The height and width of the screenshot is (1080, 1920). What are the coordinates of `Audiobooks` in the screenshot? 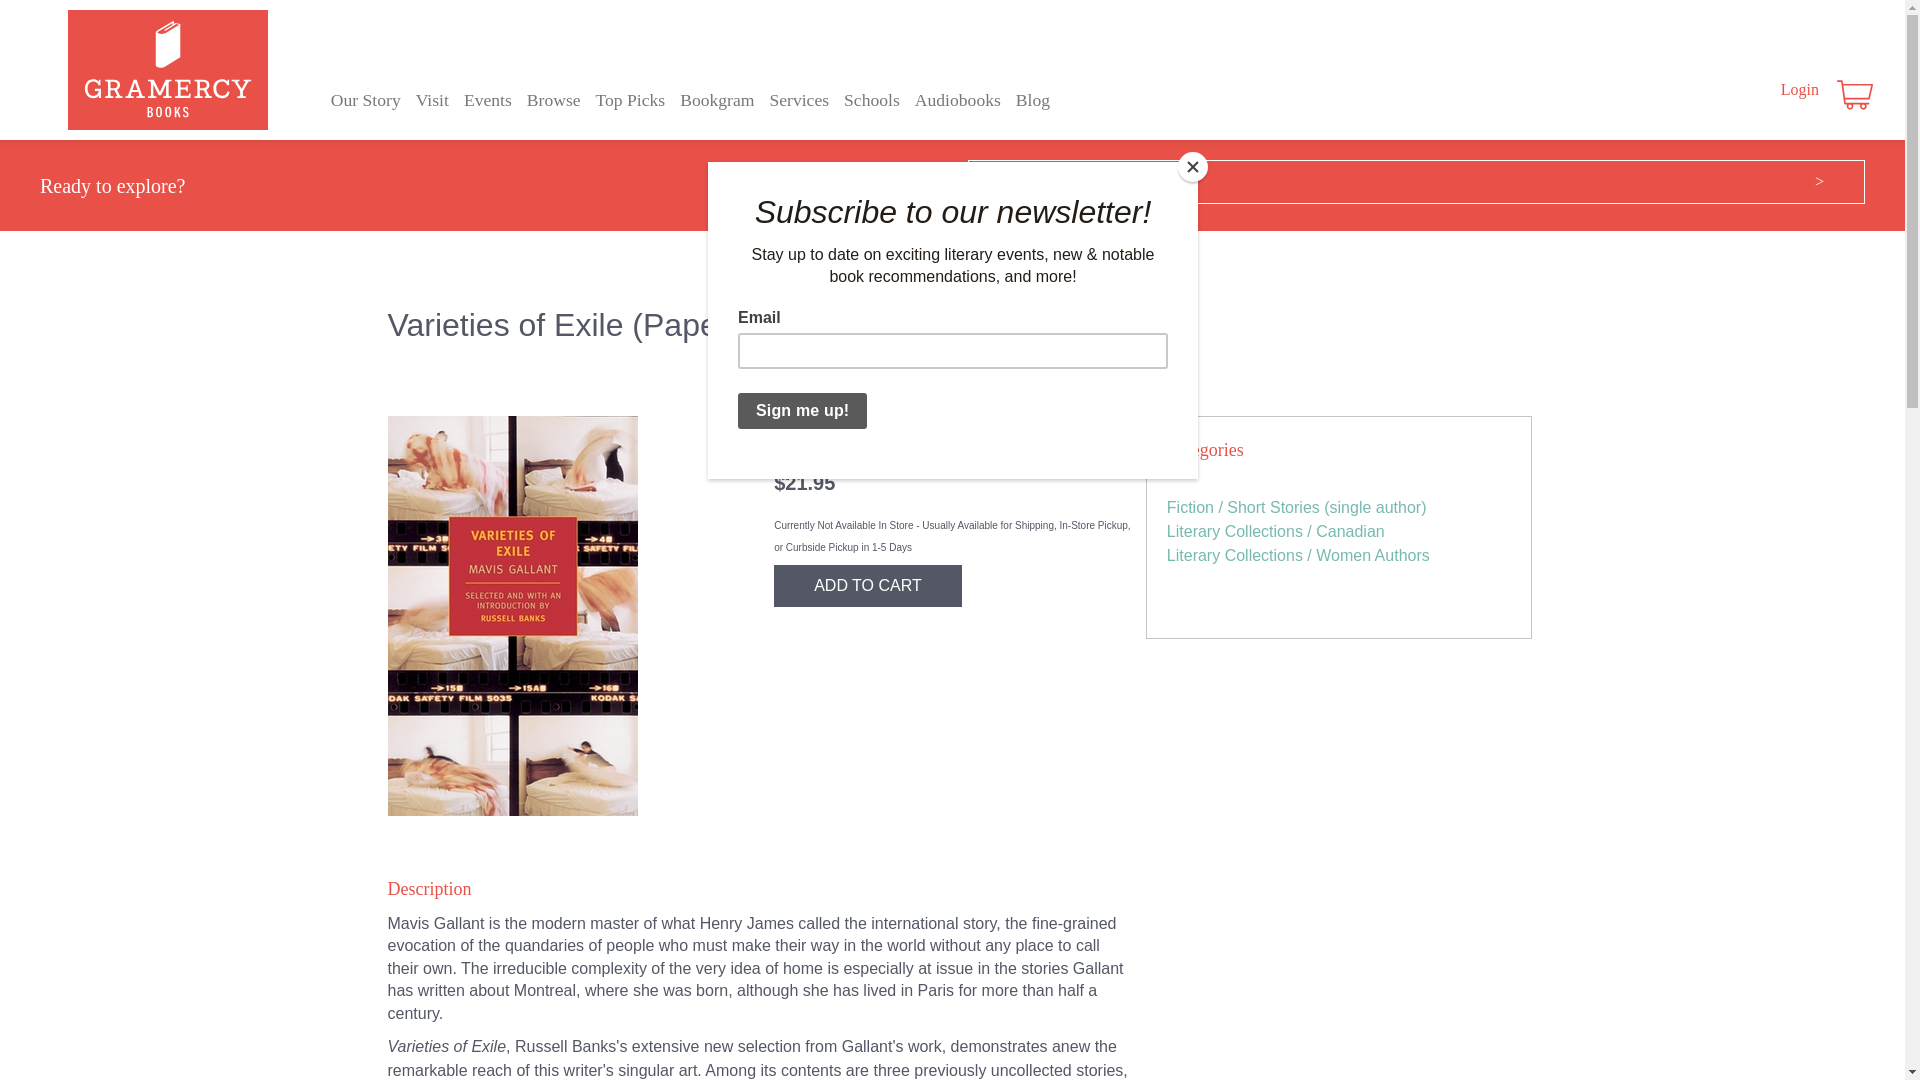 It's located at (958, 100).